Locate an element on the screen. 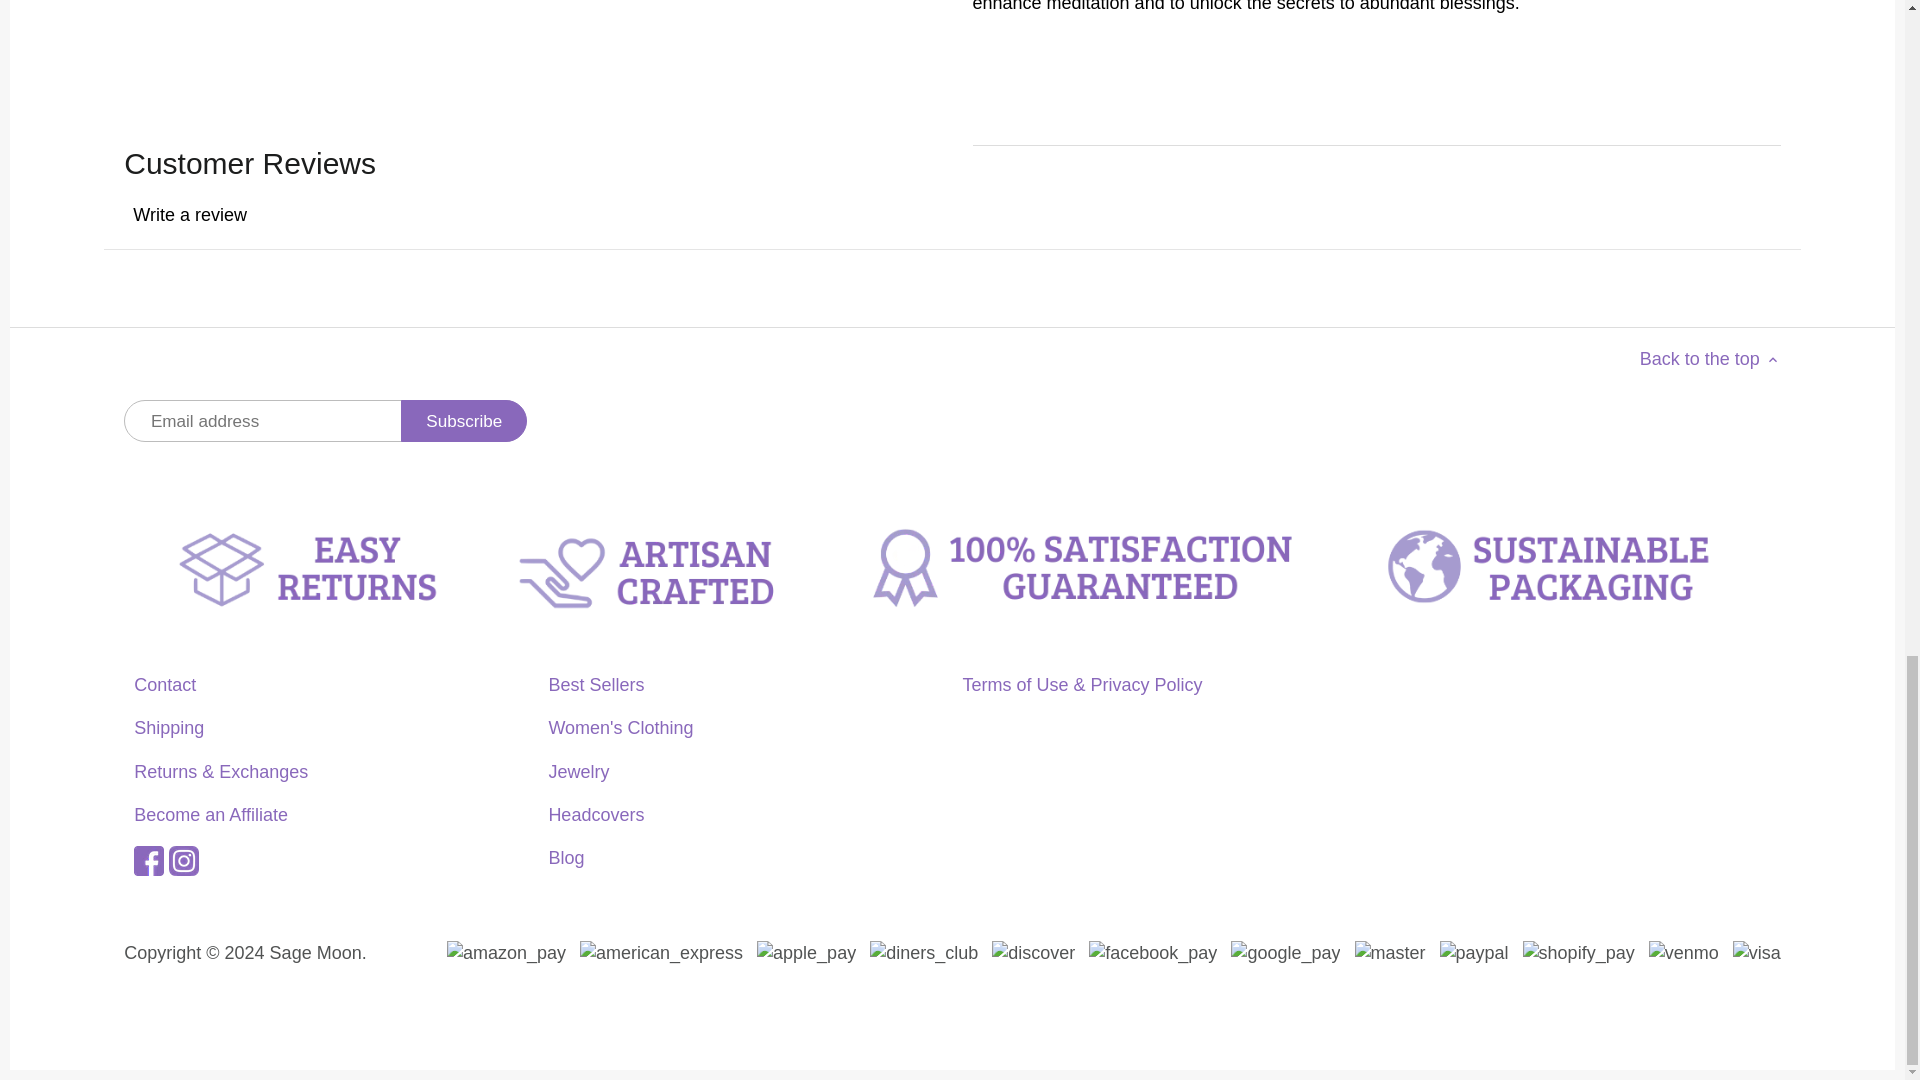 The height and width of the screenshot is (1080, 1920). Subscribe is located at coordinates (464, 420).